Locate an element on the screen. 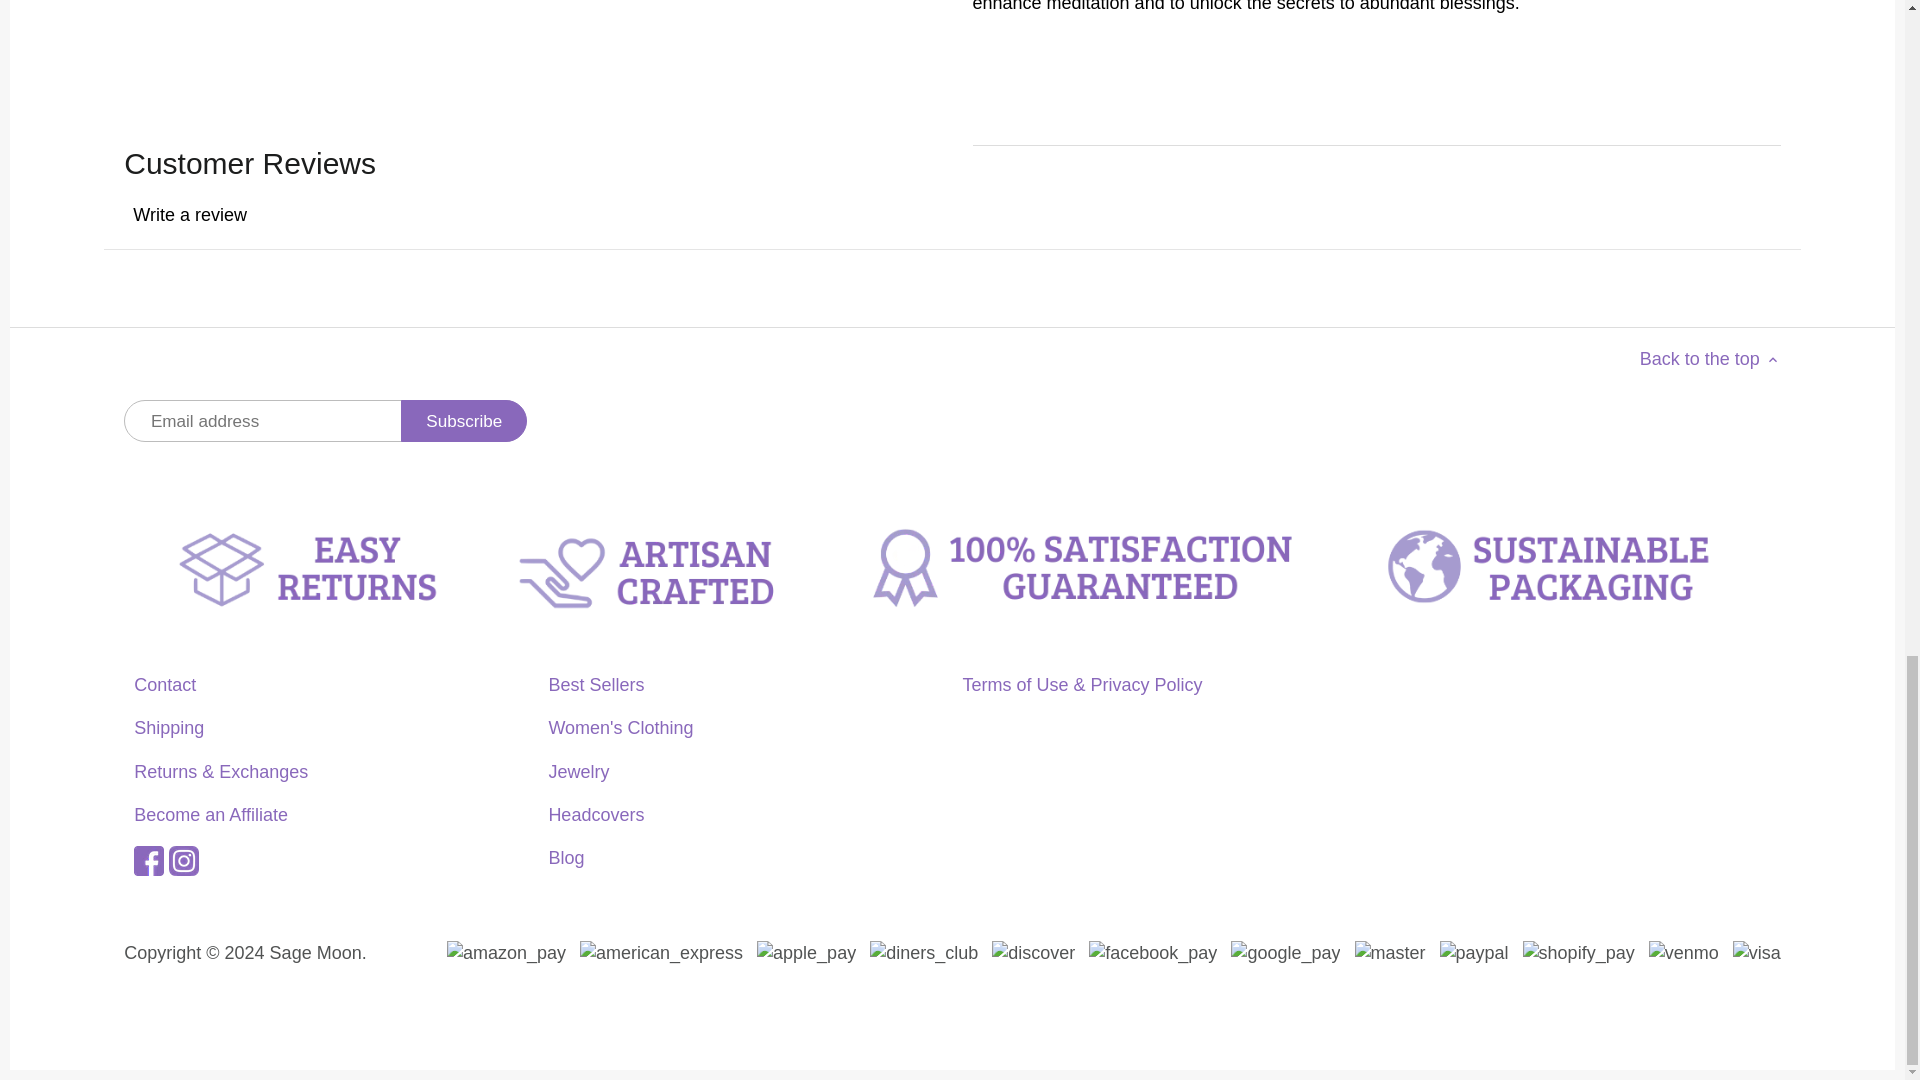 The height and width of the screenshot is (1080, 1920). Subscribe is located at coordinates (464, 420).